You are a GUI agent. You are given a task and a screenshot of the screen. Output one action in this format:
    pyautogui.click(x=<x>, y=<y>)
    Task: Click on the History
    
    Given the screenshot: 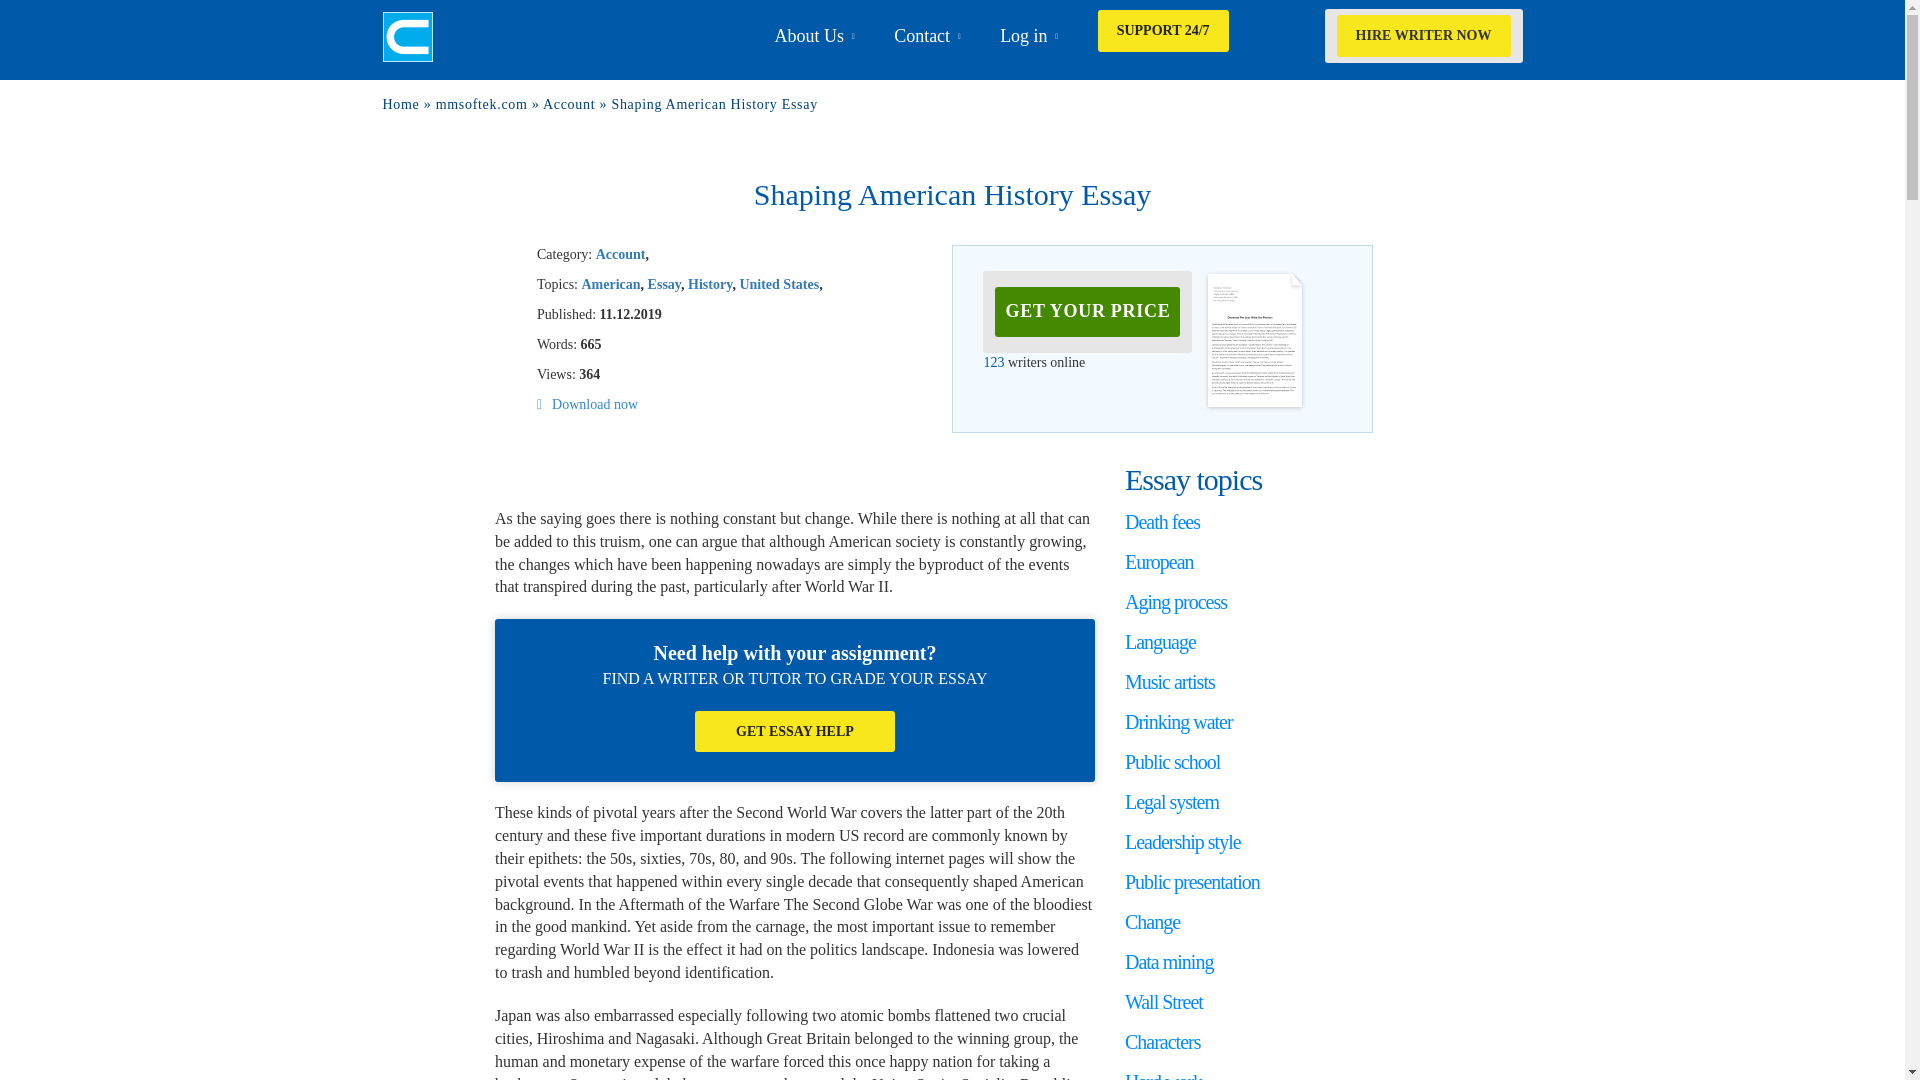 What is the action you would take?
    pyautogui.click(x=709, y=284)
    